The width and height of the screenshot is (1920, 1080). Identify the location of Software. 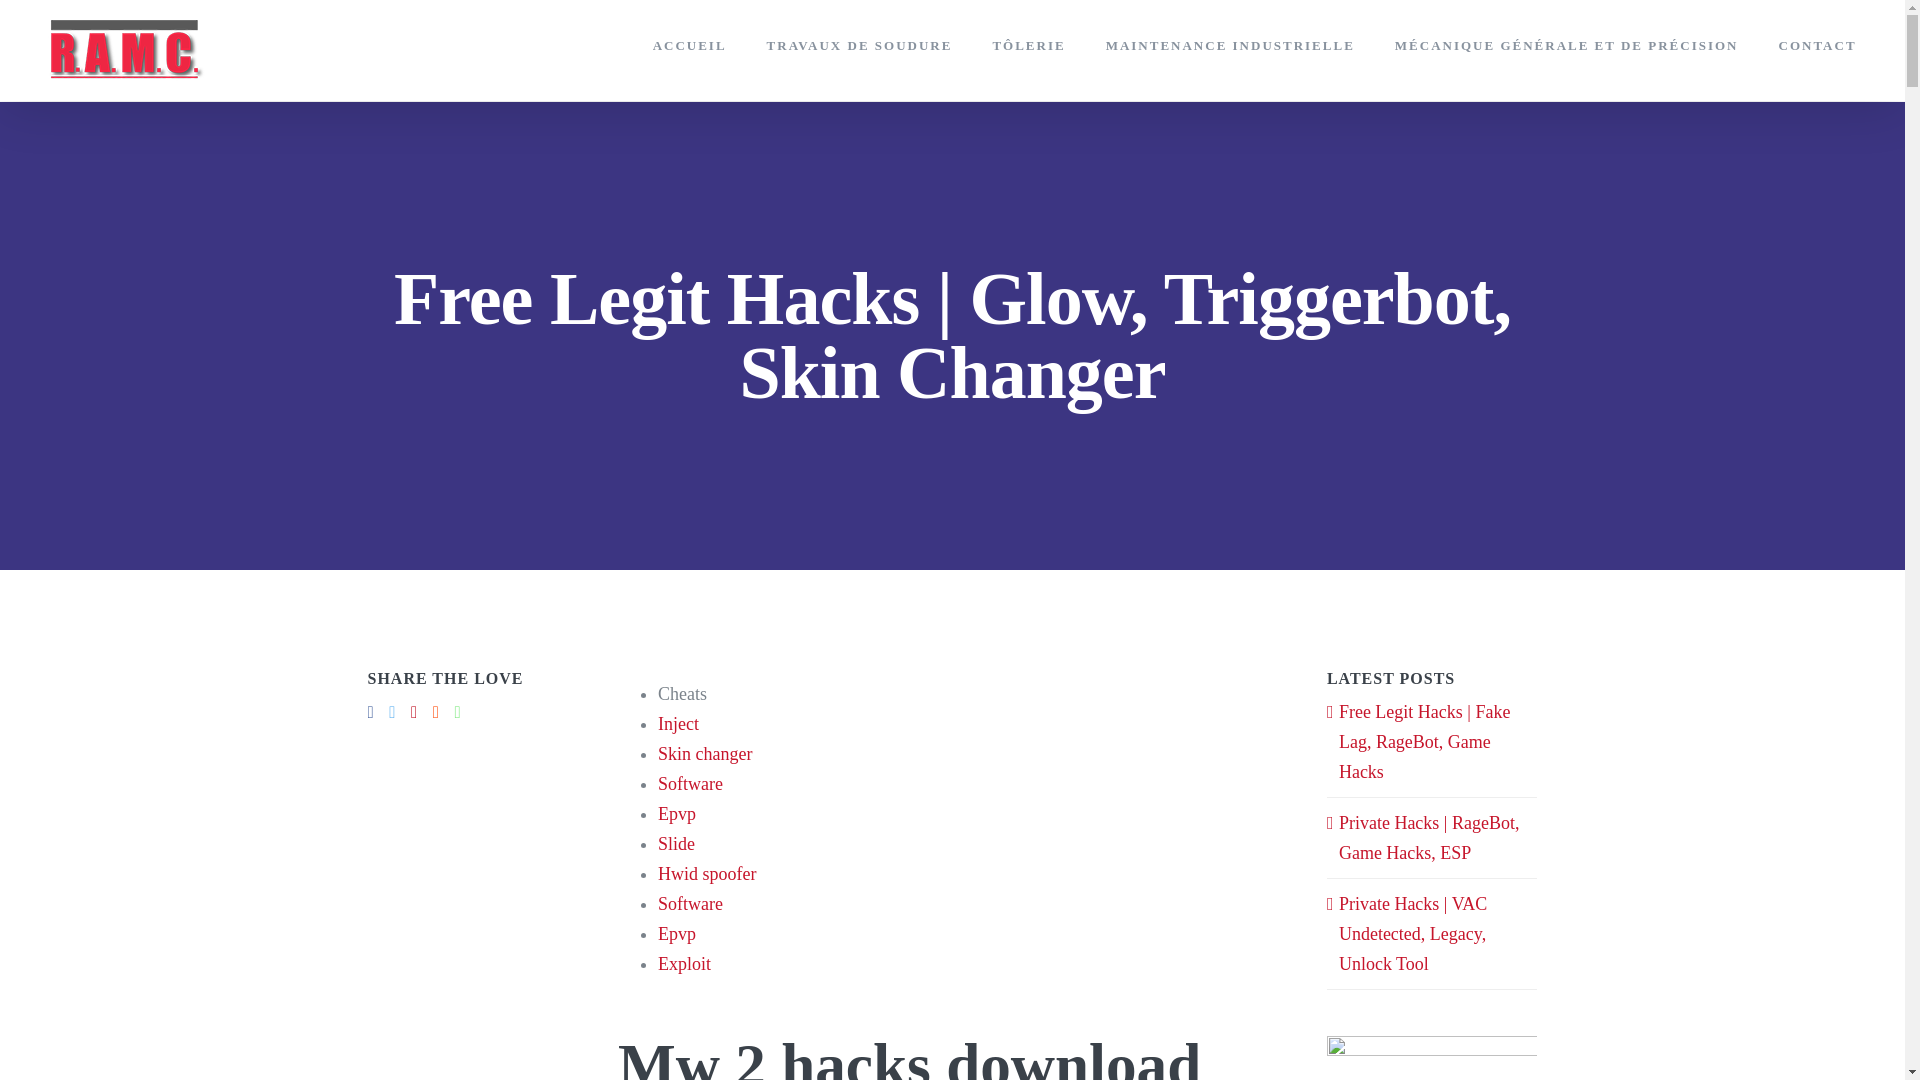
(690, 904).